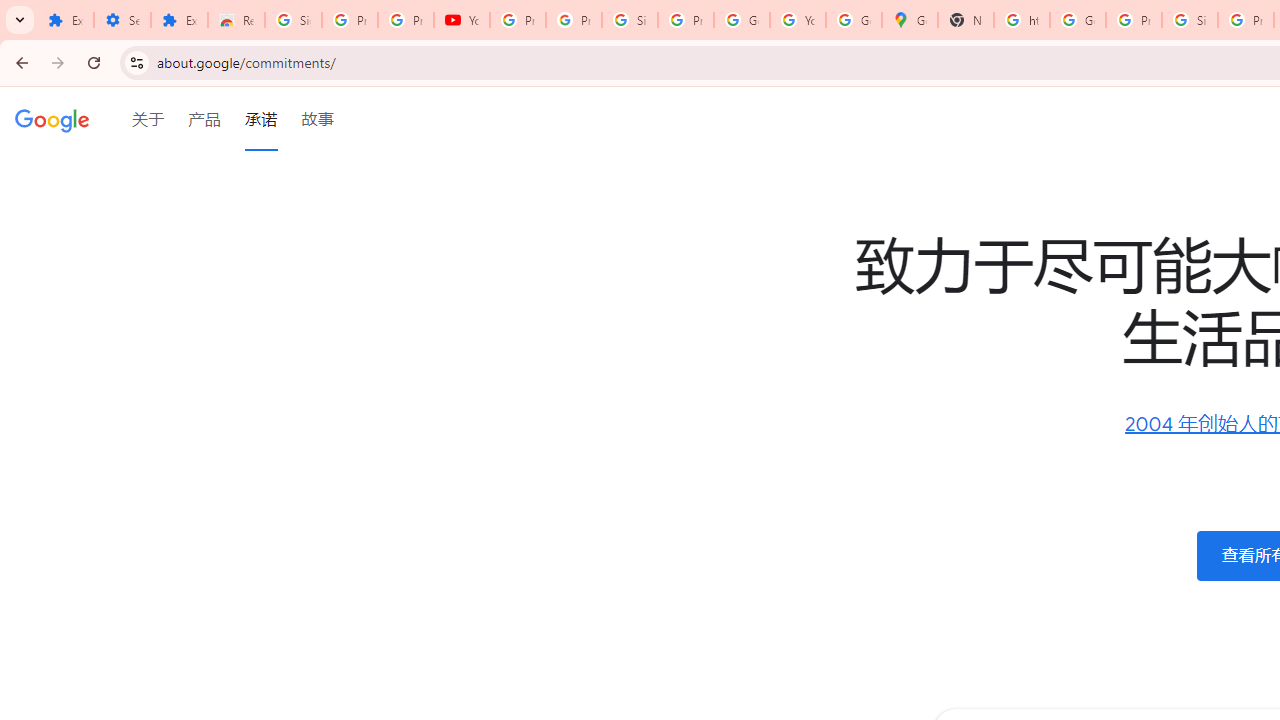 The image size is (1280, 720). What do you see at coordinates (65, 20) in the screenshot?
I see `Extensions` at bounding box center [65, 20].